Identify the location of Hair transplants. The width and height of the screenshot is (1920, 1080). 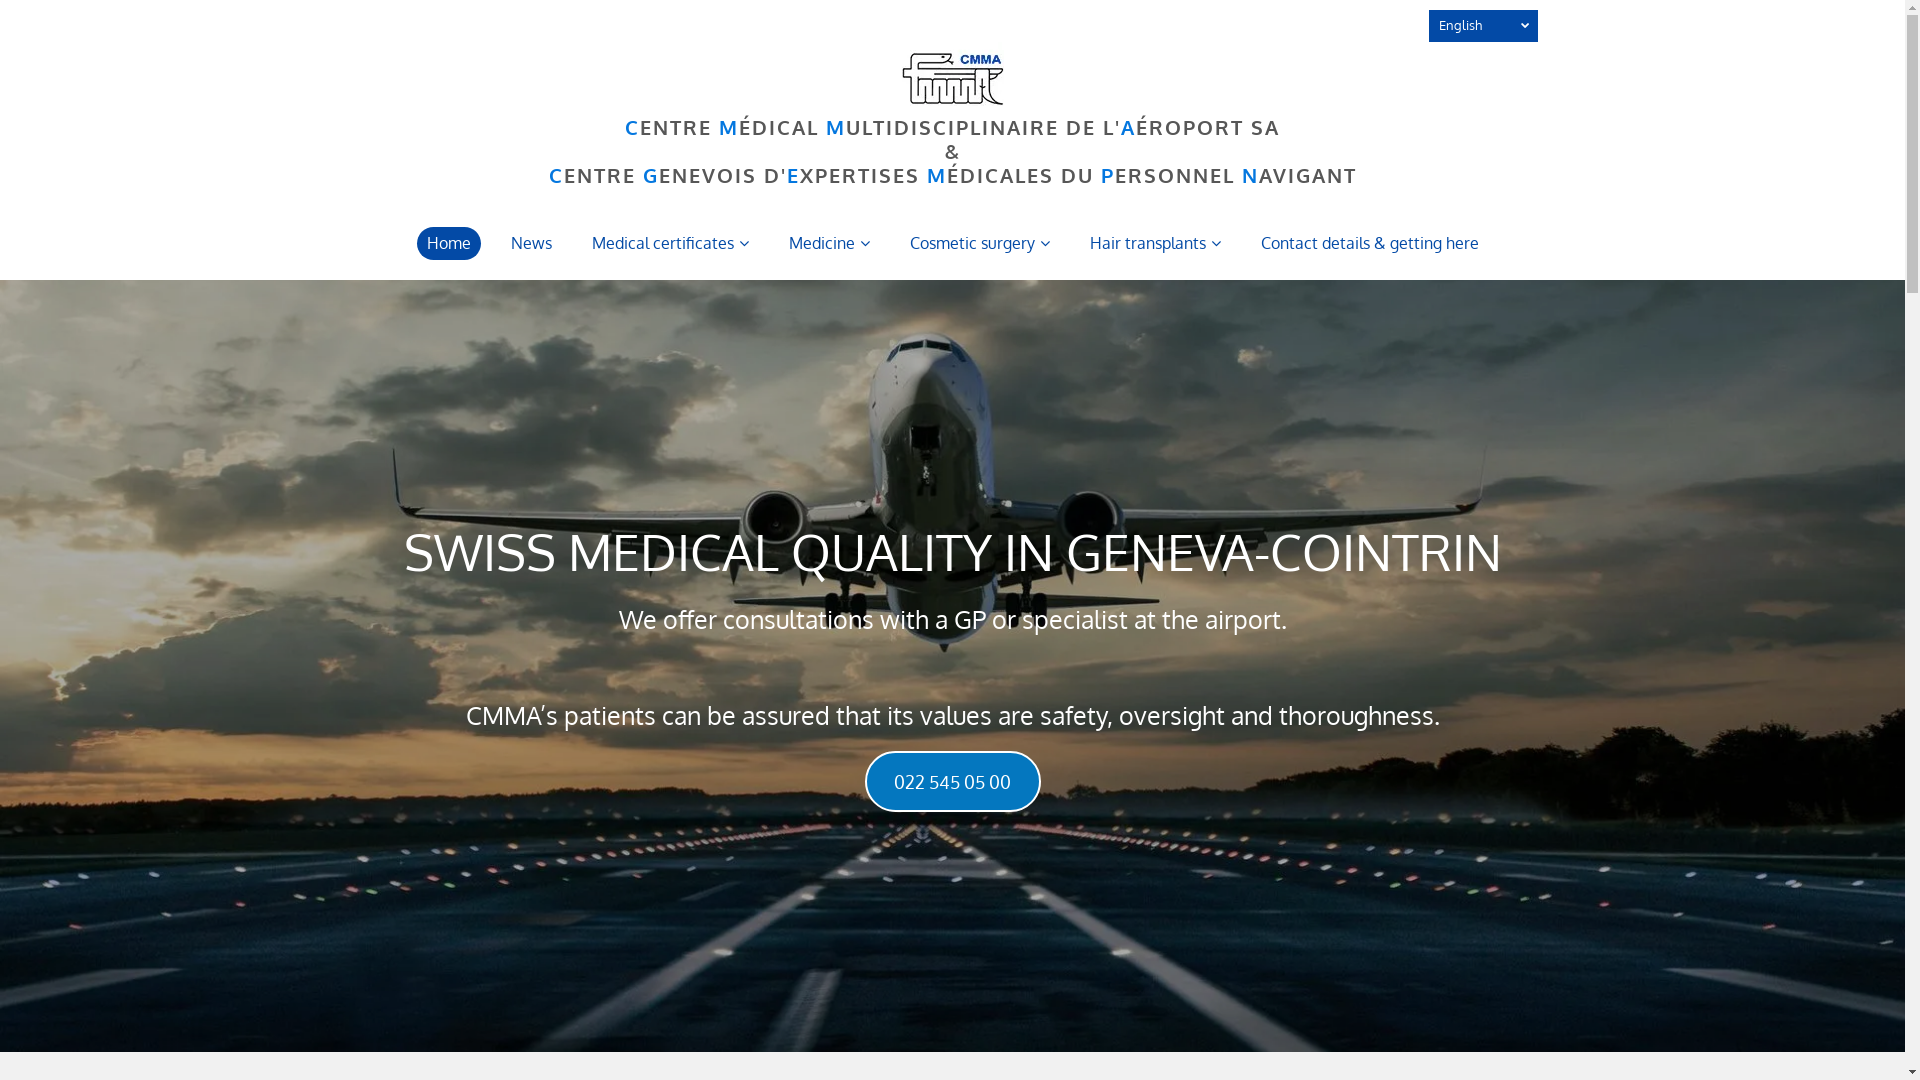
(1156, 244).